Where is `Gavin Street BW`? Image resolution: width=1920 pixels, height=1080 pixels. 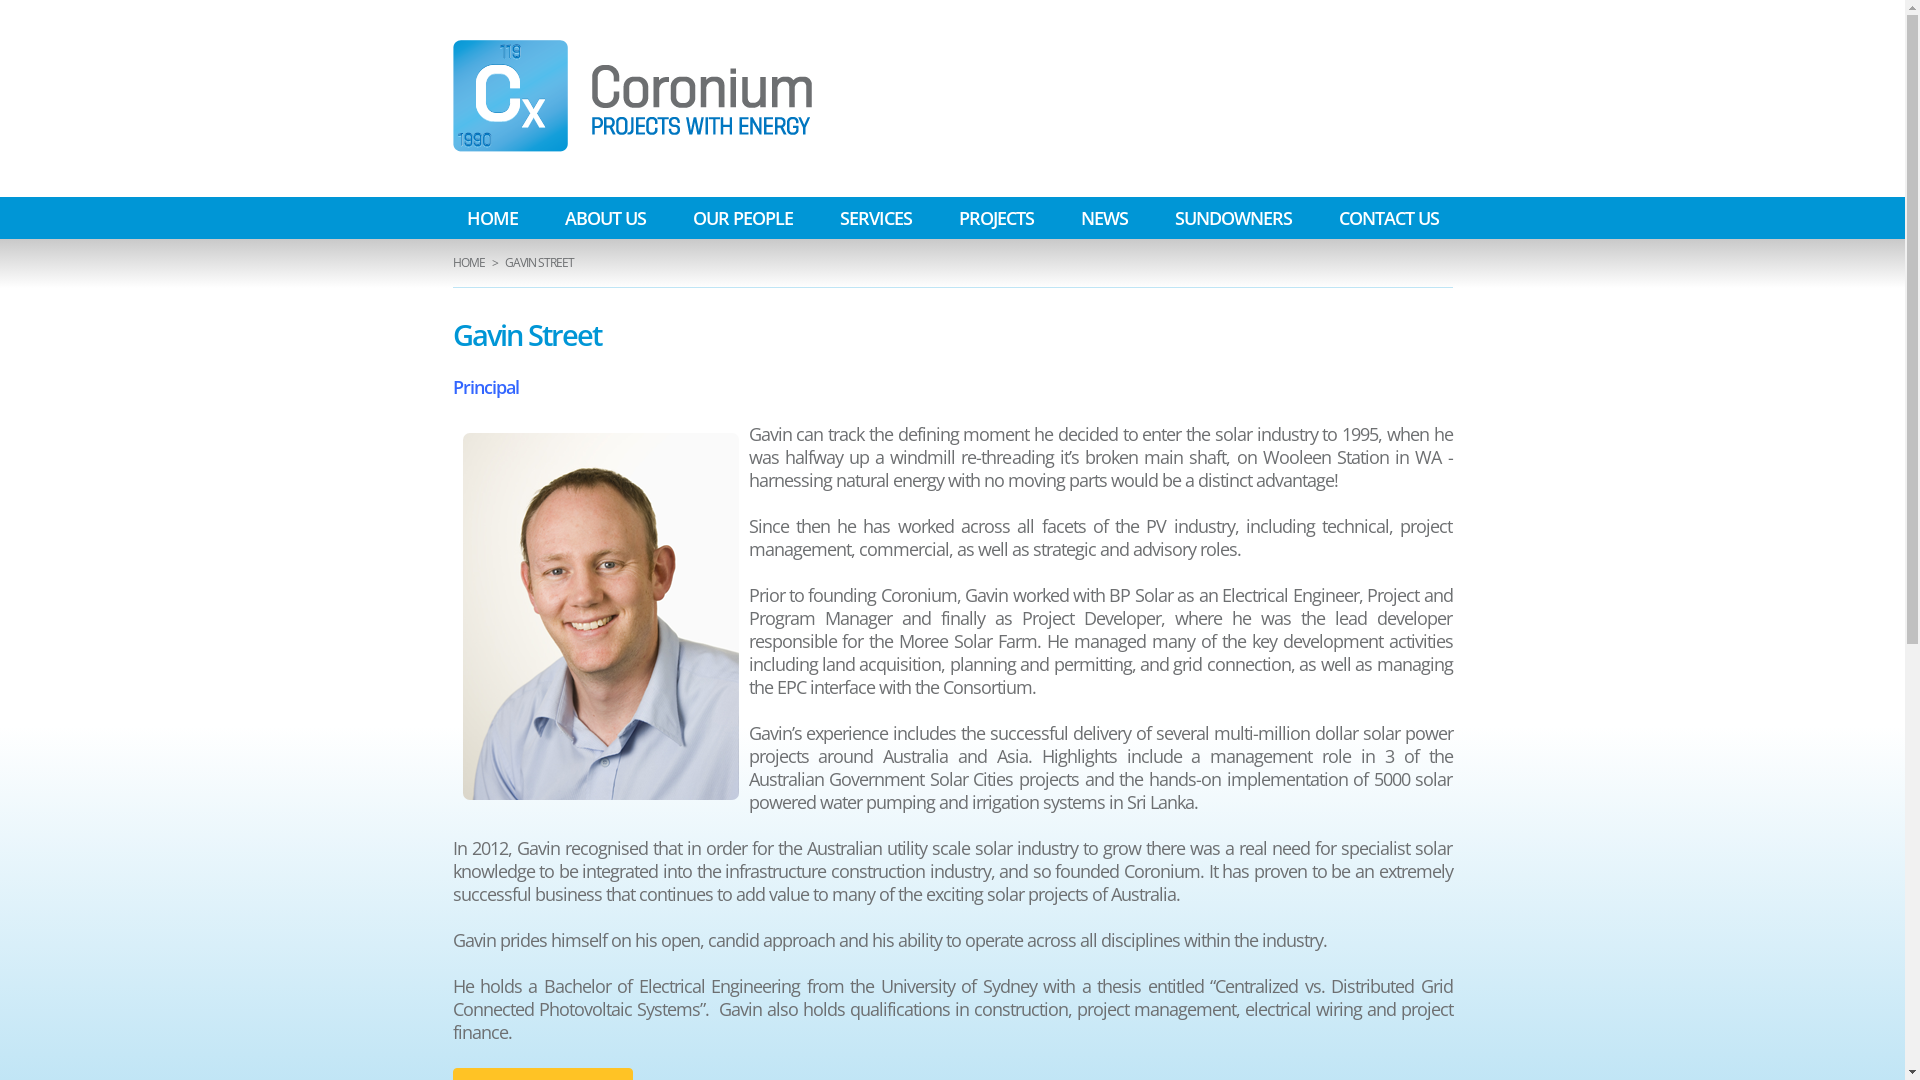
Gavin Street BW is located at coordinates (600, 616).